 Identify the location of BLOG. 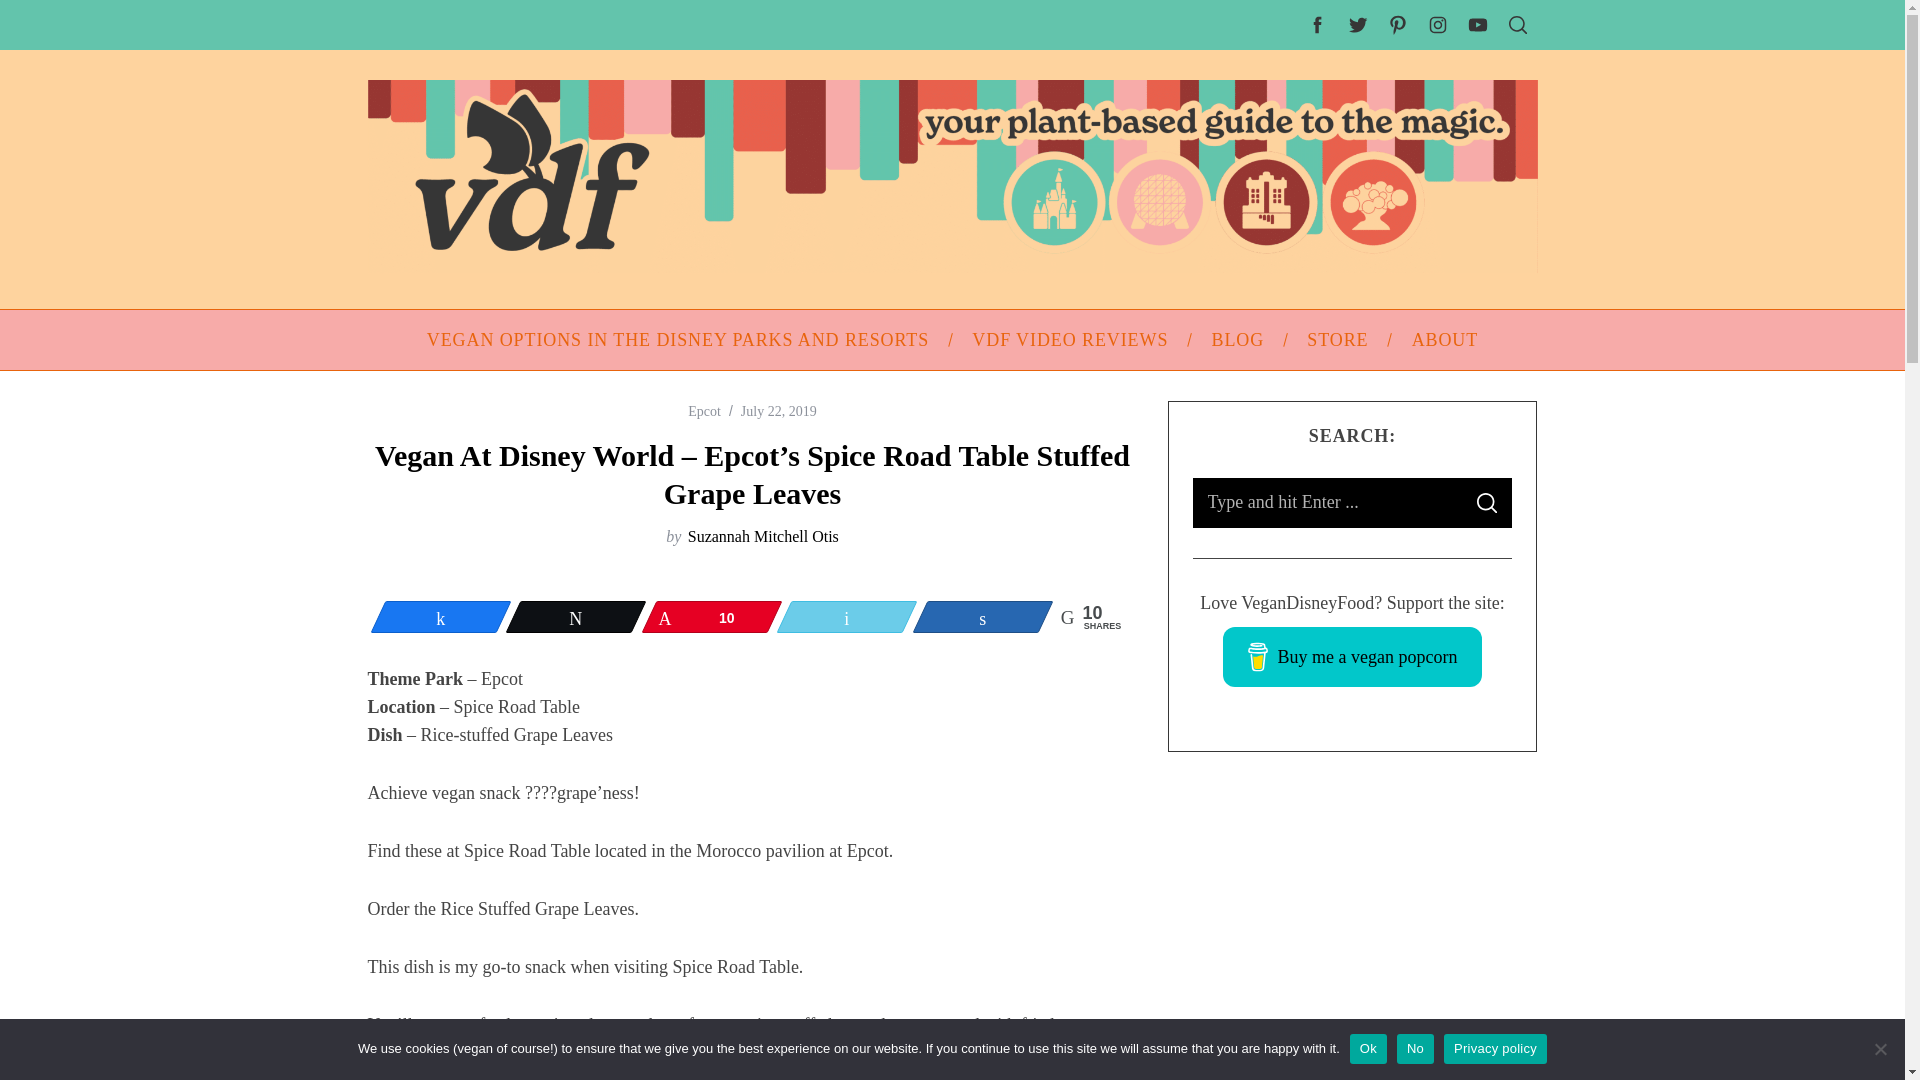
(1238, 340).